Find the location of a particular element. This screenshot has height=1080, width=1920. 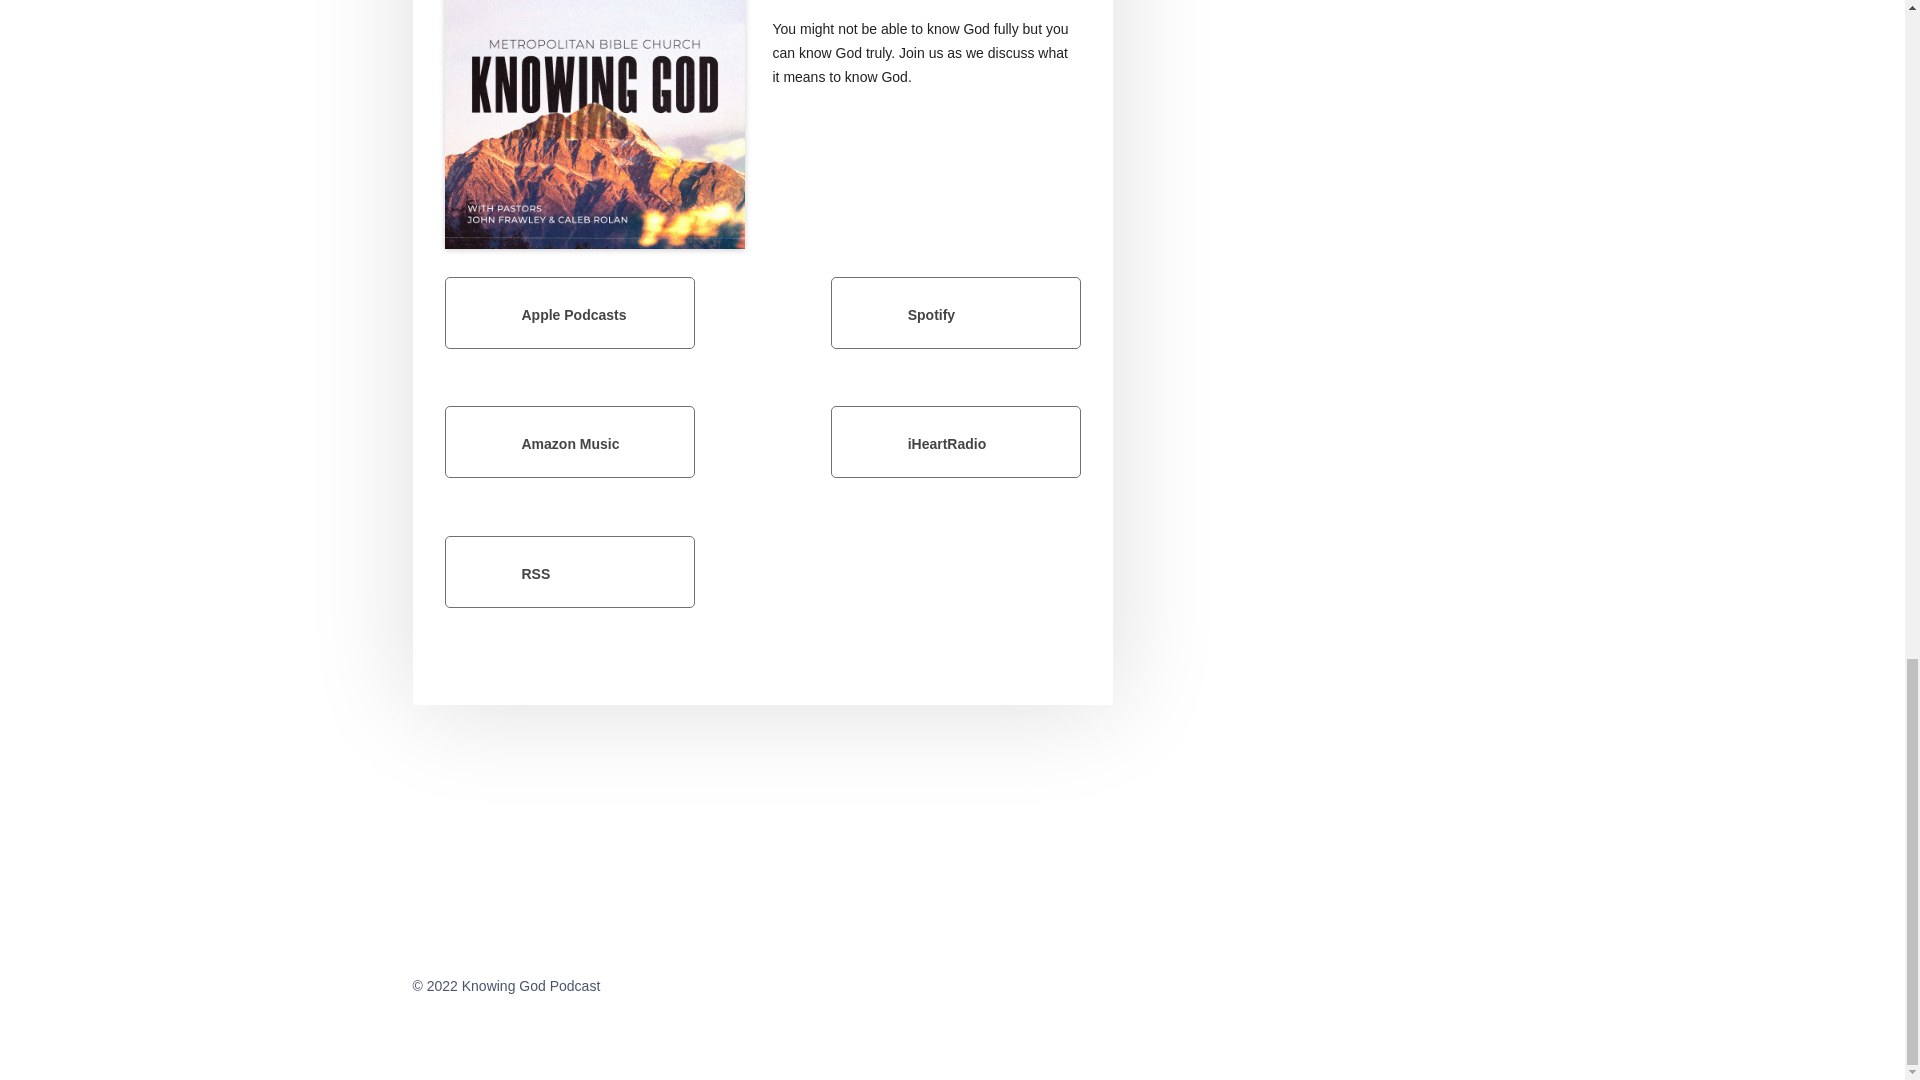

Spotify is located at coordinates (956, 312).